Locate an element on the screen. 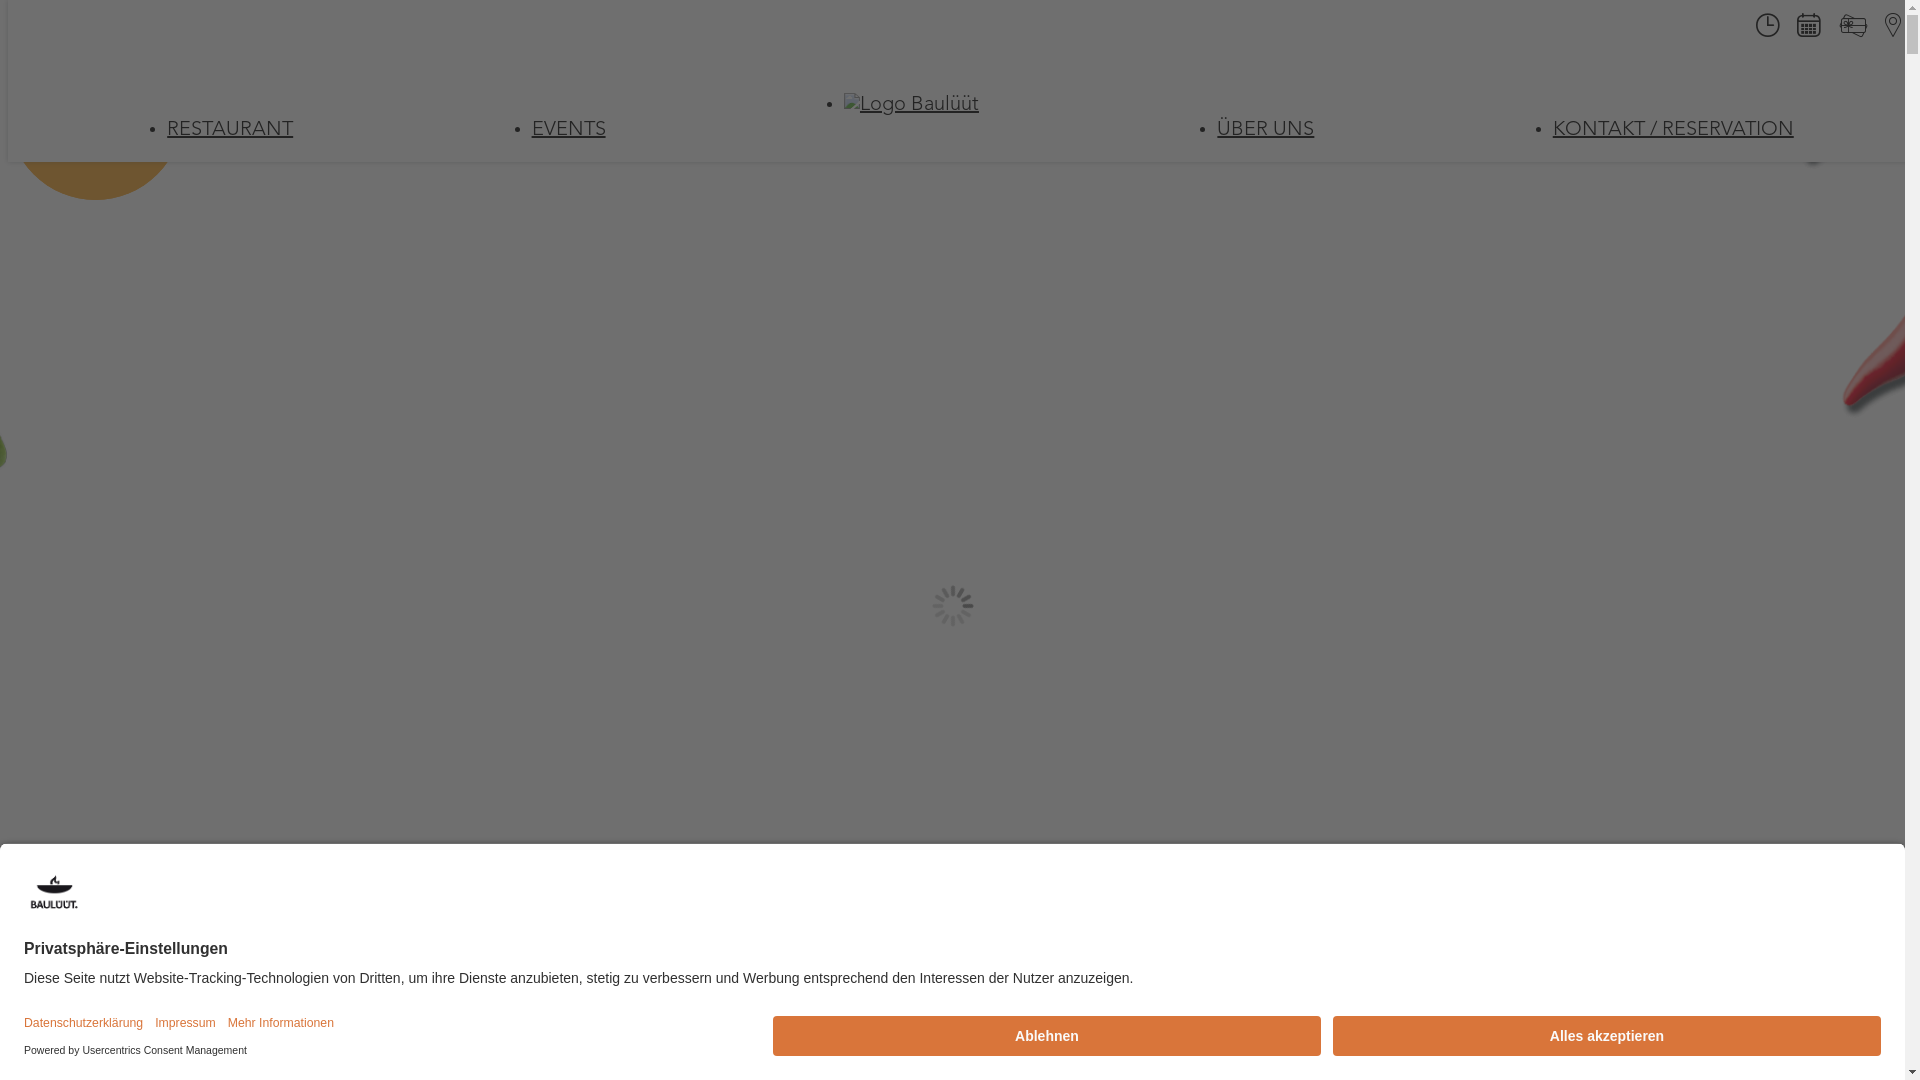  RESTAURANT is located at coordinates (230, 130).